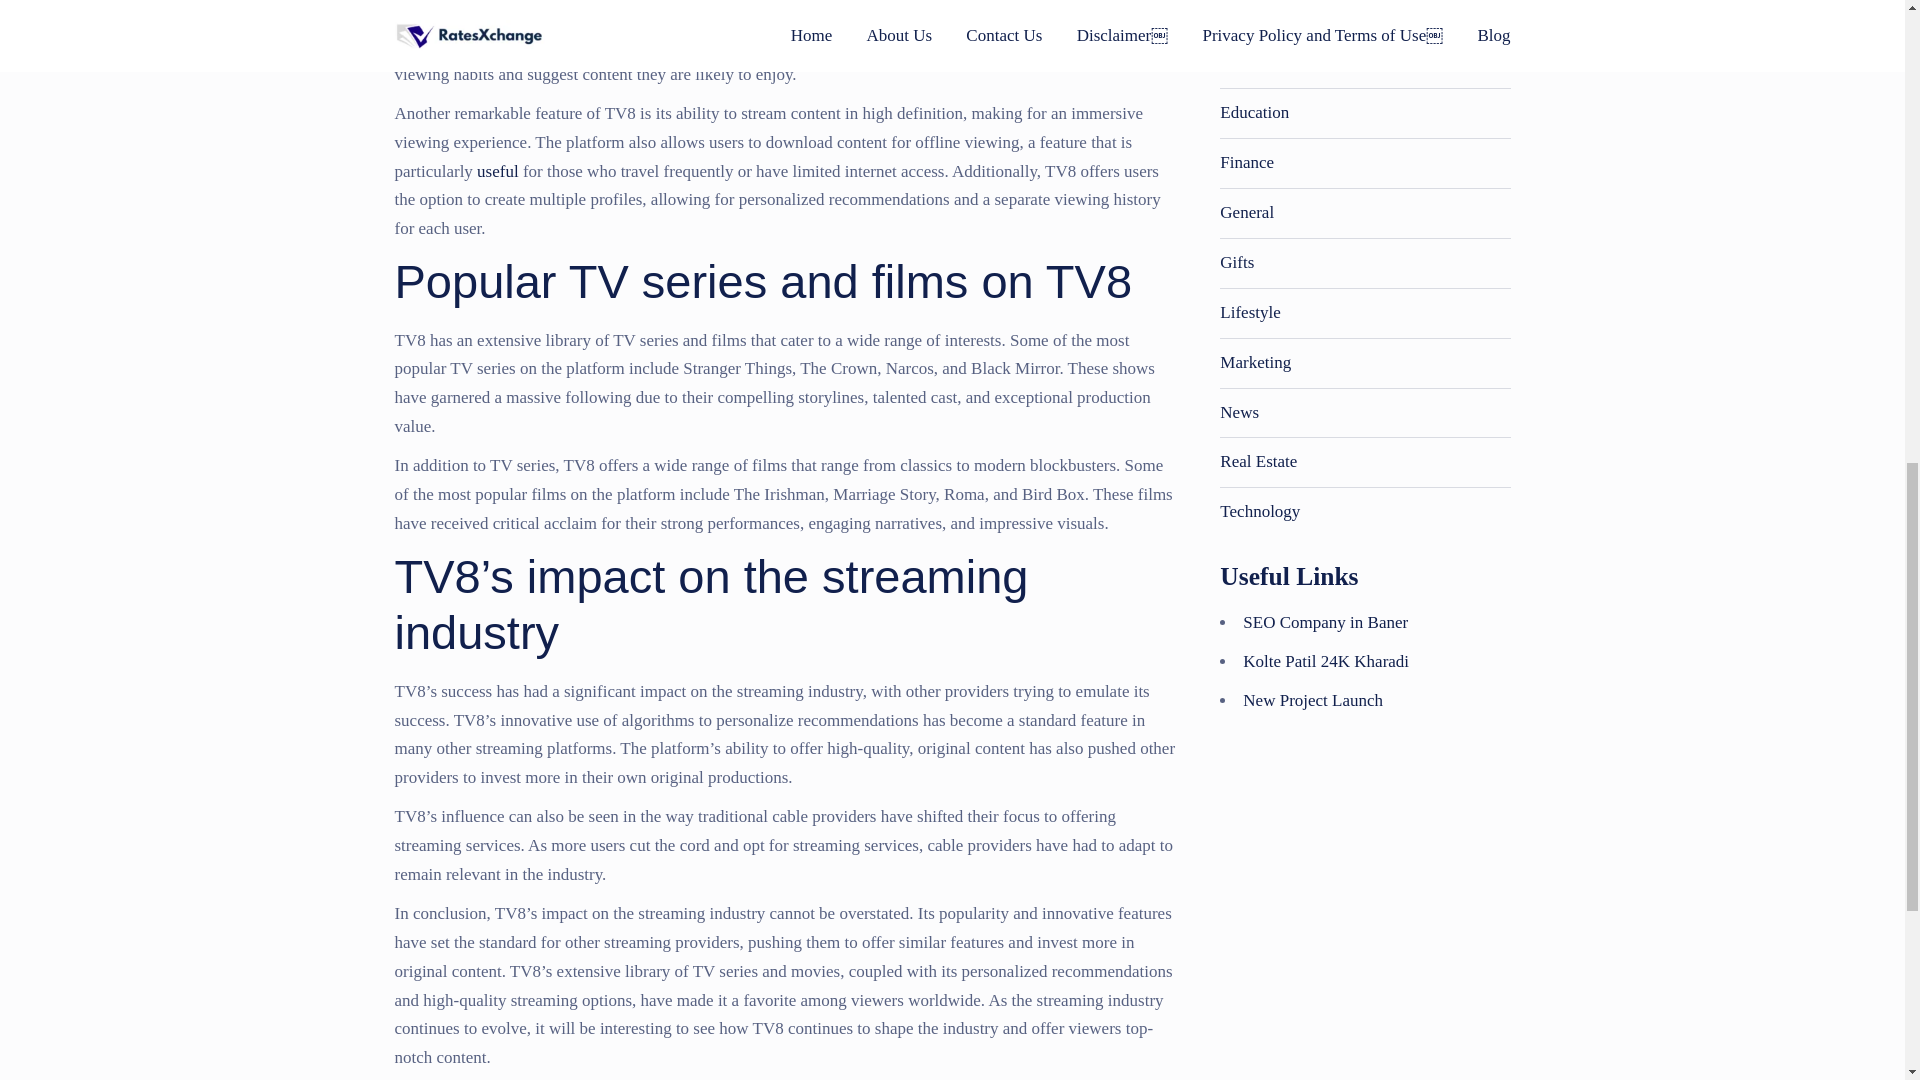  What do you see at coordinates (1236, 262) in the screenshot?
I see `Gifts` at bounding box center [1236, 262].